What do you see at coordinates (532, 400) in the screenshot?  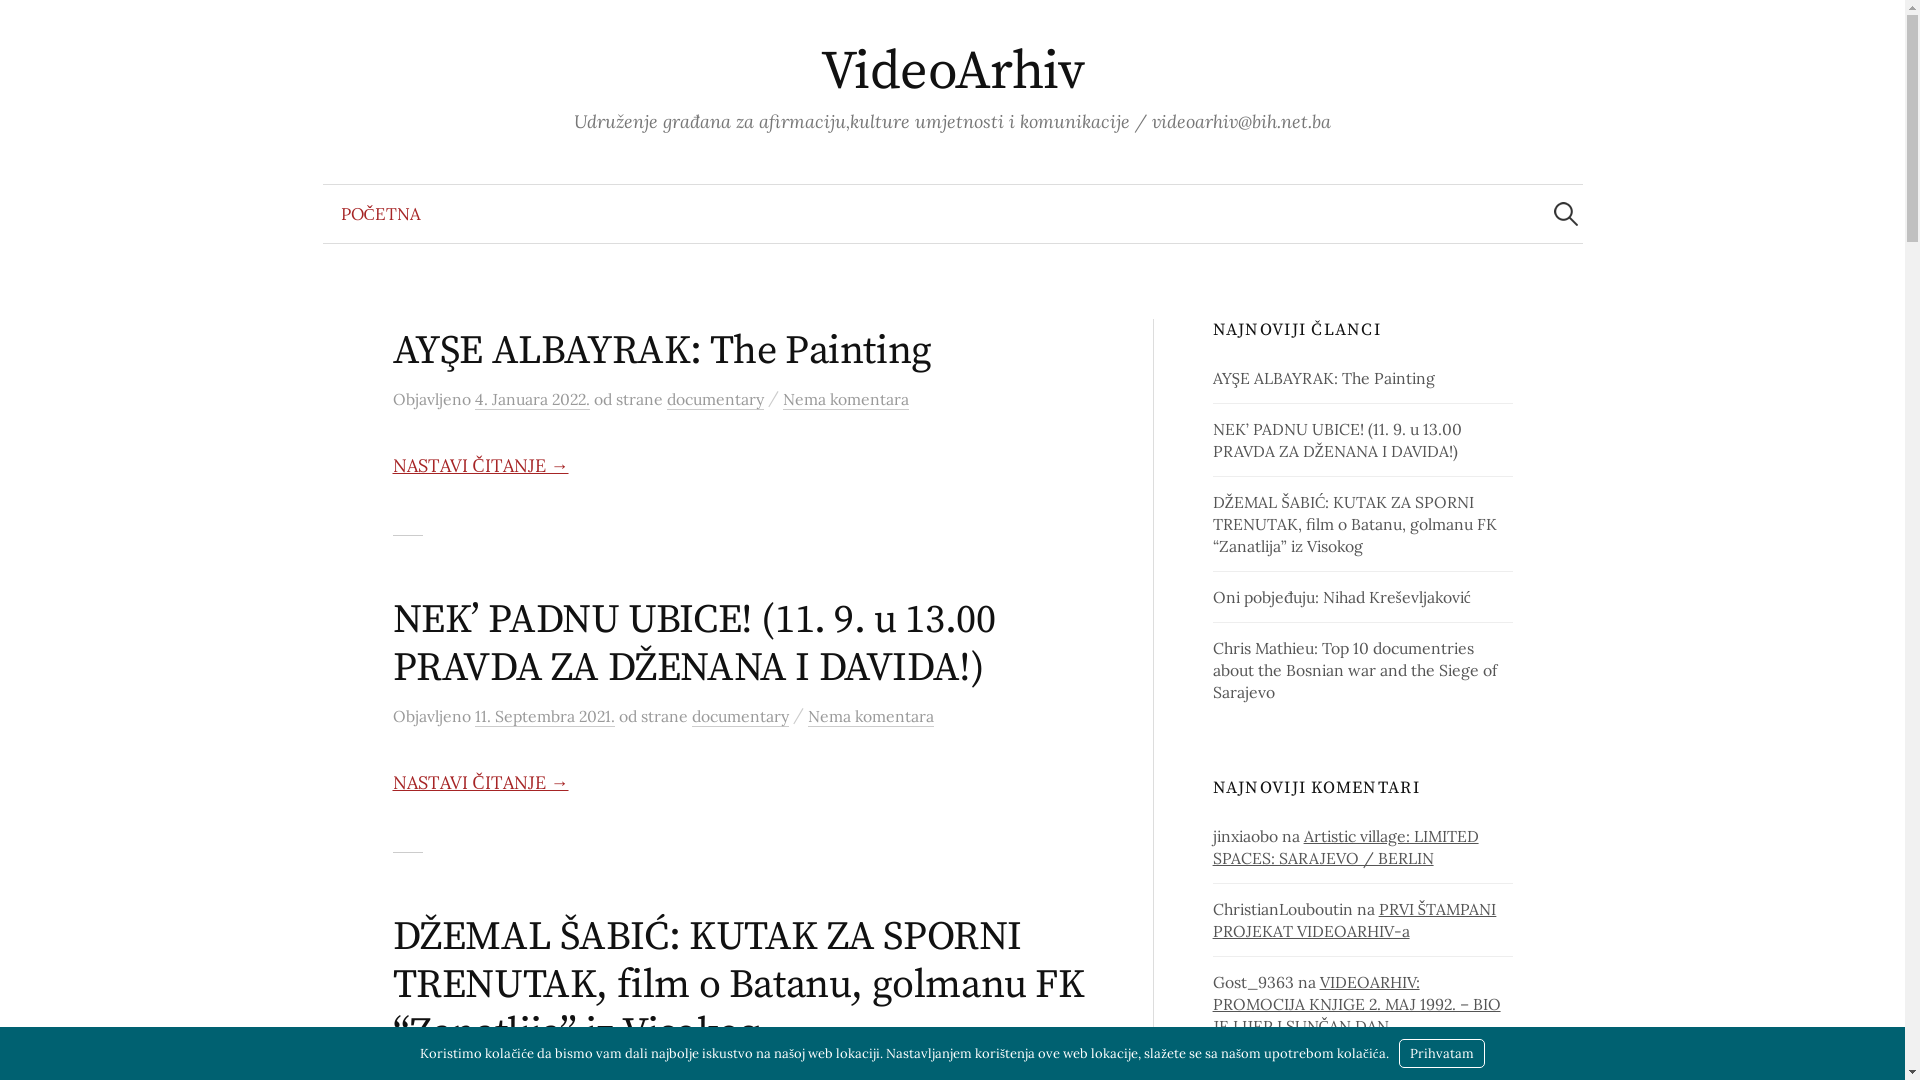 I see `4. Januara 2022.` at bounding box center [532, 400].